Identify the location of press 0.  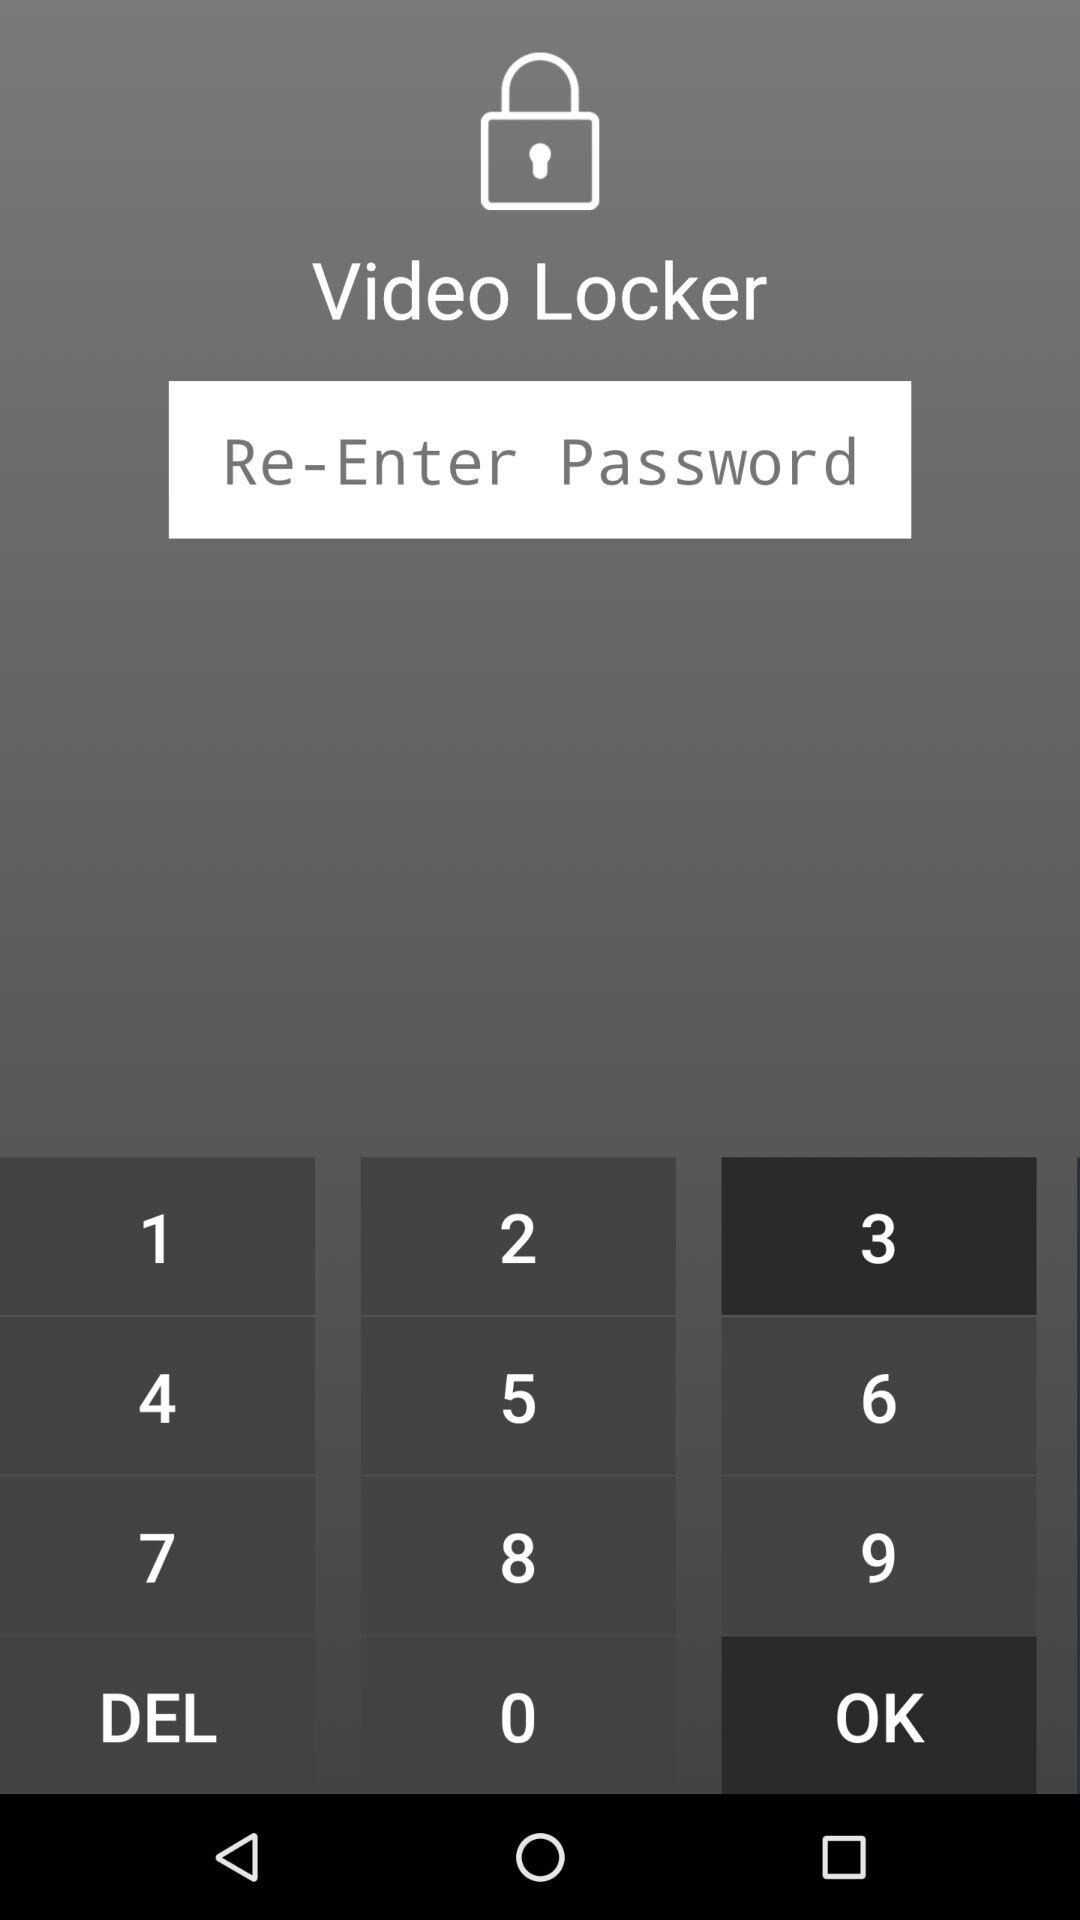
(518, 1714).